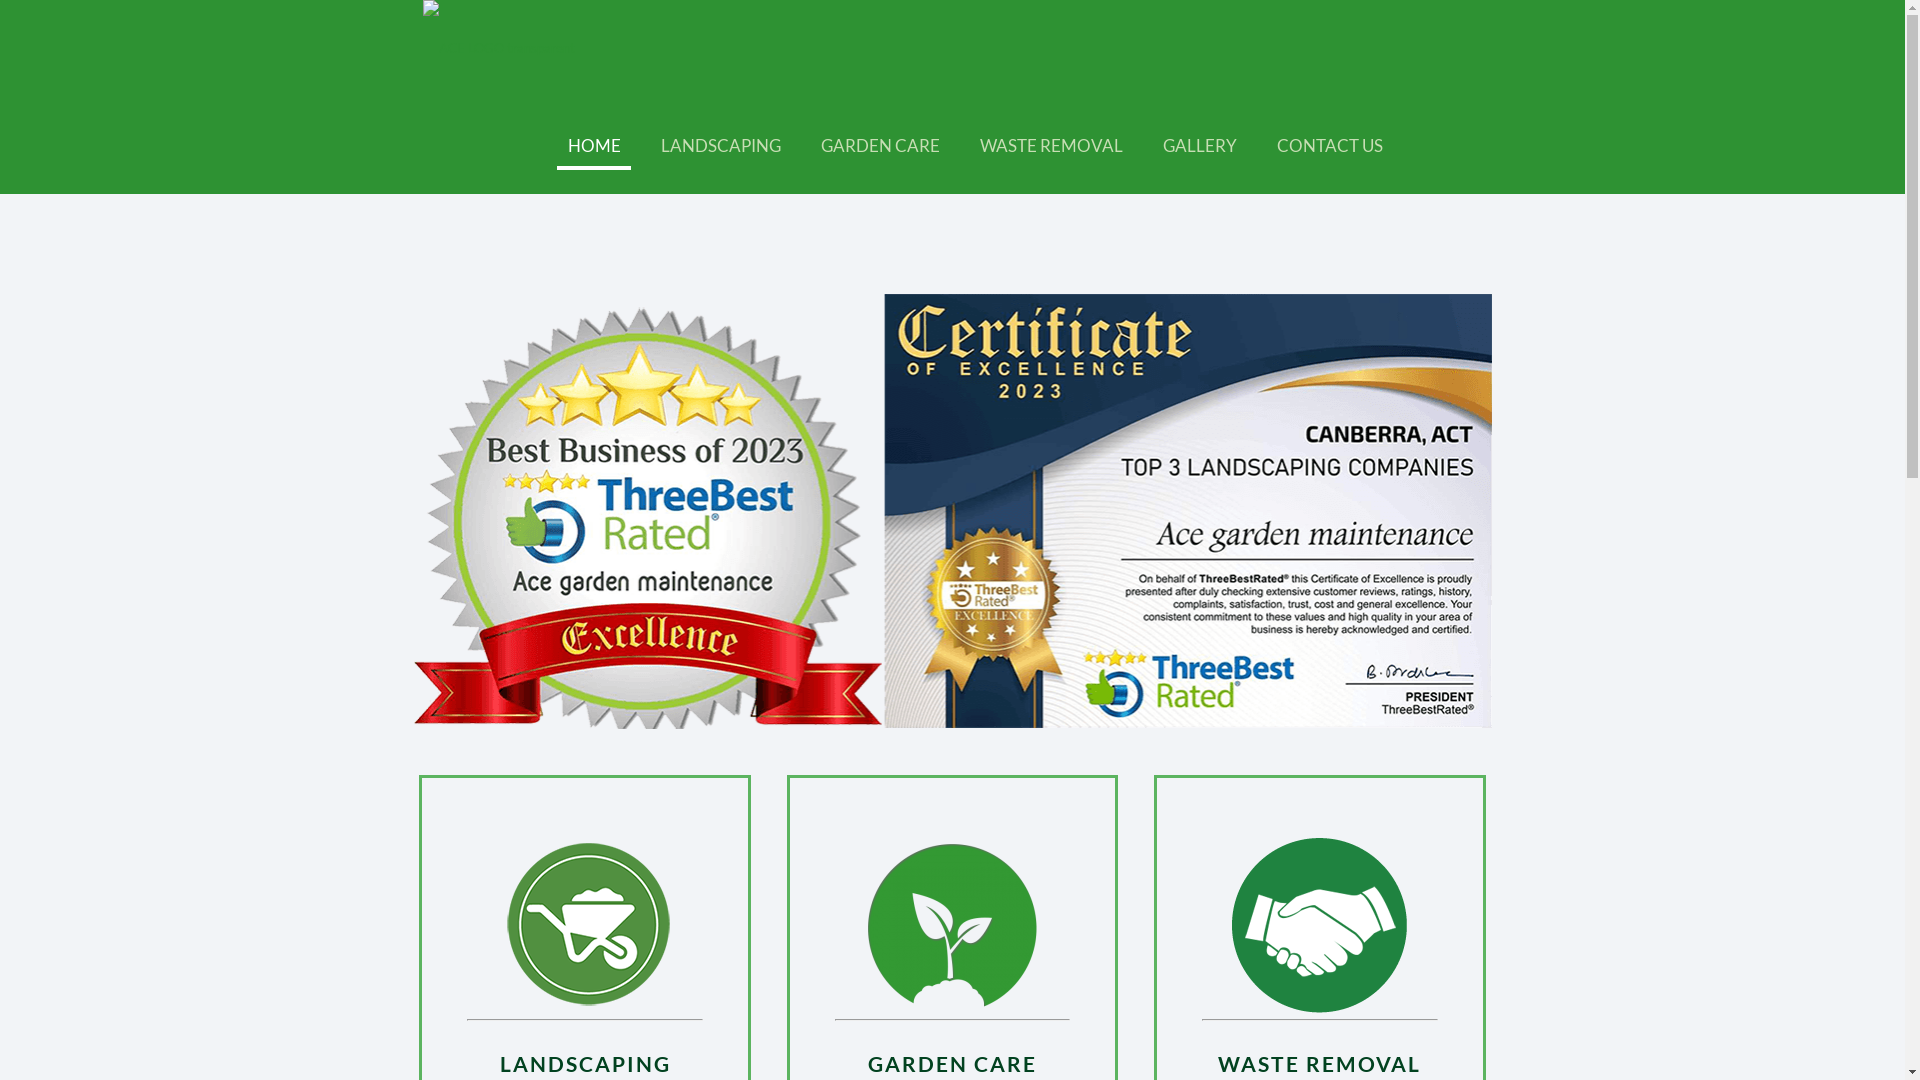 The width and height of the screenshot is (1920, 1080). Describe the element at coordinates (880, 146) in the screenshot. I see `GARDEN CARE` at that location.